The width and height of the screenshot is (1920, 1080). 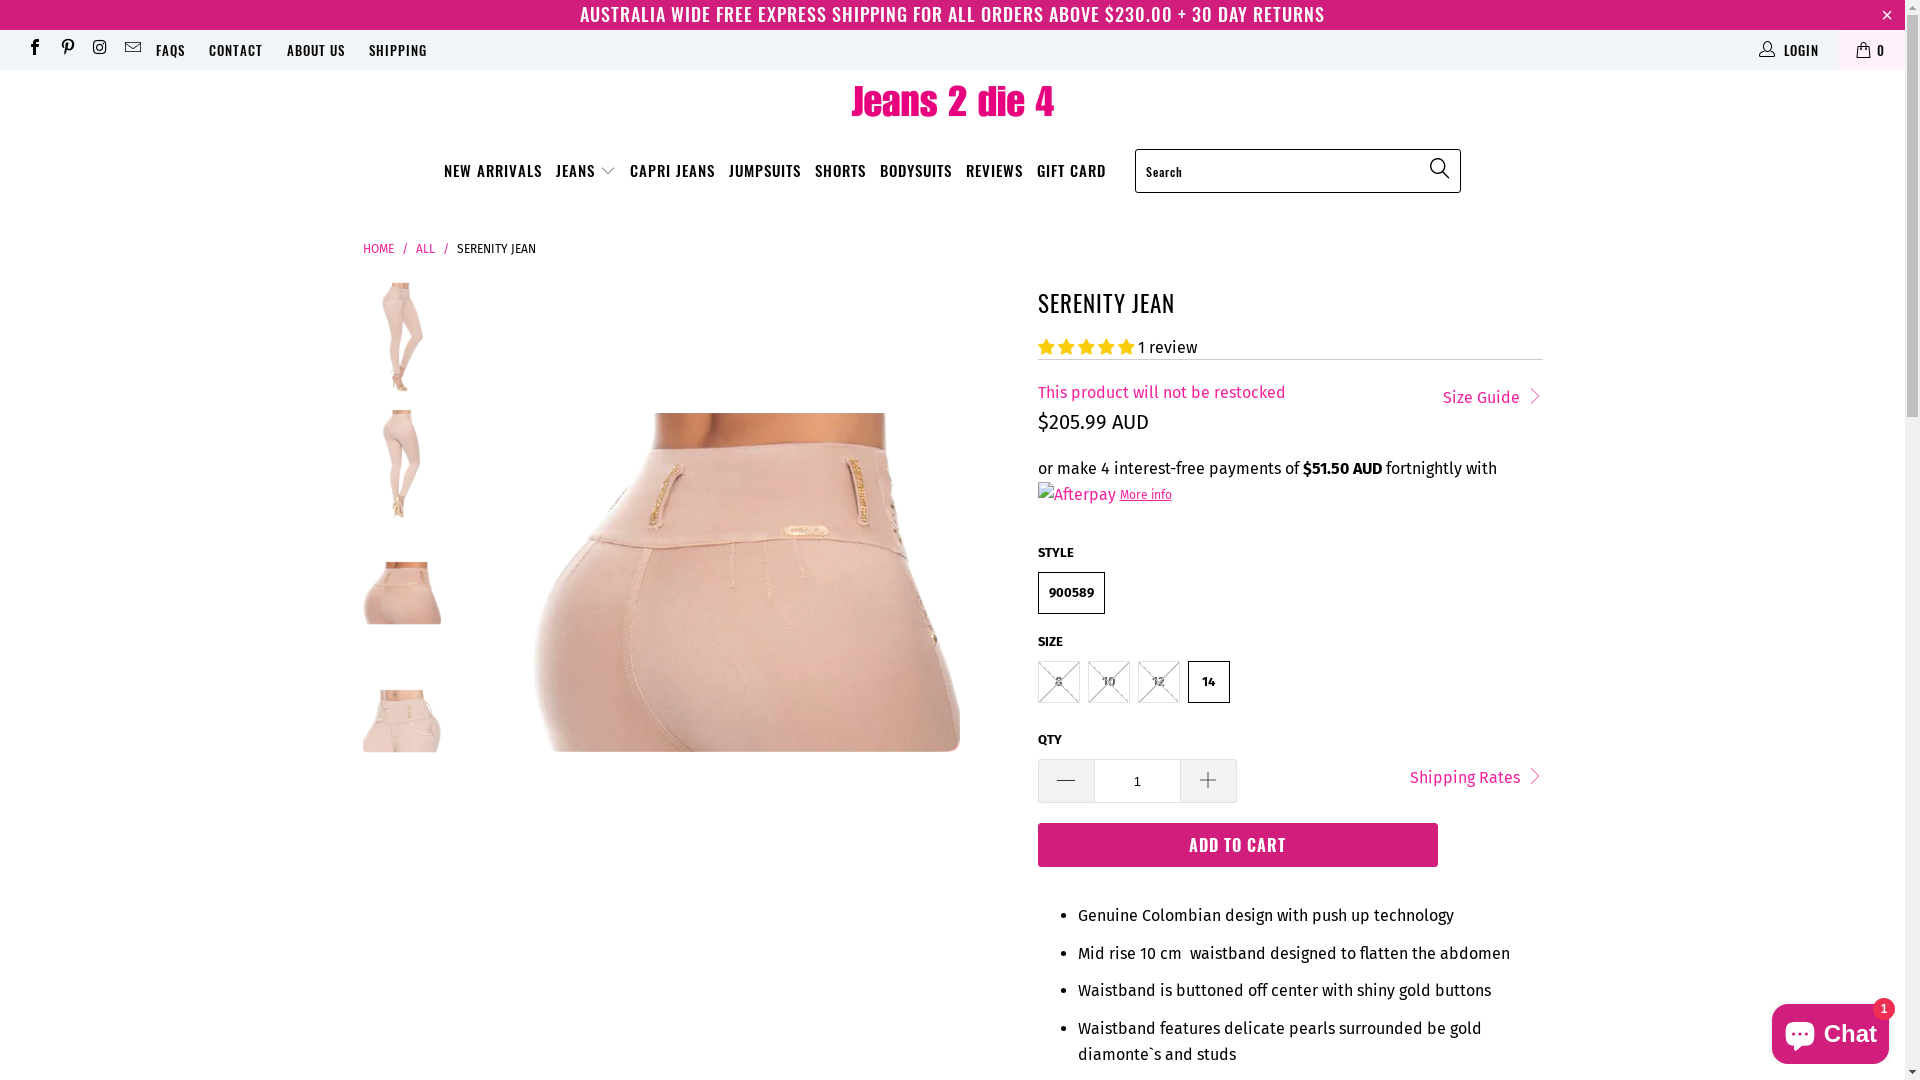 What do you see at coordinates (493, 172) in the screenshot?
I see `NEW ARRIVALS` at bounding box center [493, 172].